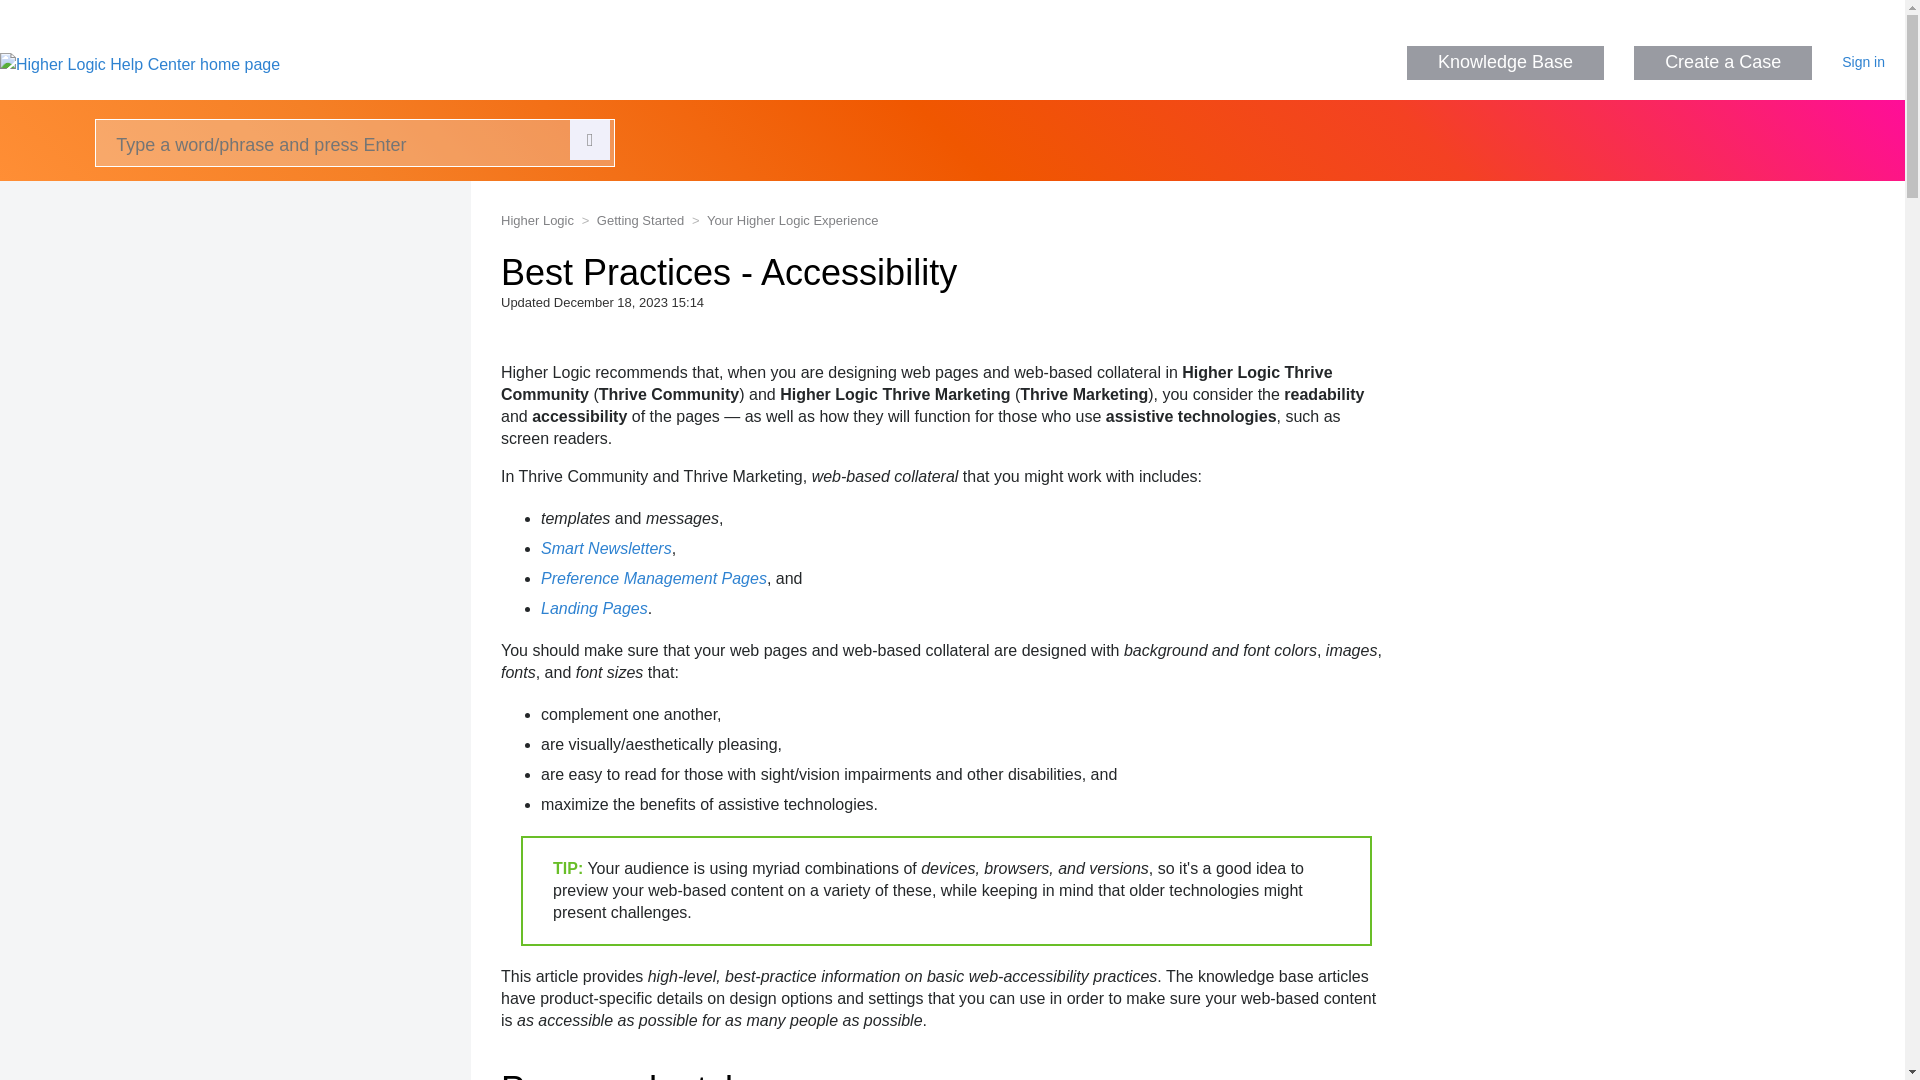 This screenshot has width=1920, height=1080. Describe the element at coordinates (792, 220) in the screenshot. I see `Your Higher Logic Experience` at that location.